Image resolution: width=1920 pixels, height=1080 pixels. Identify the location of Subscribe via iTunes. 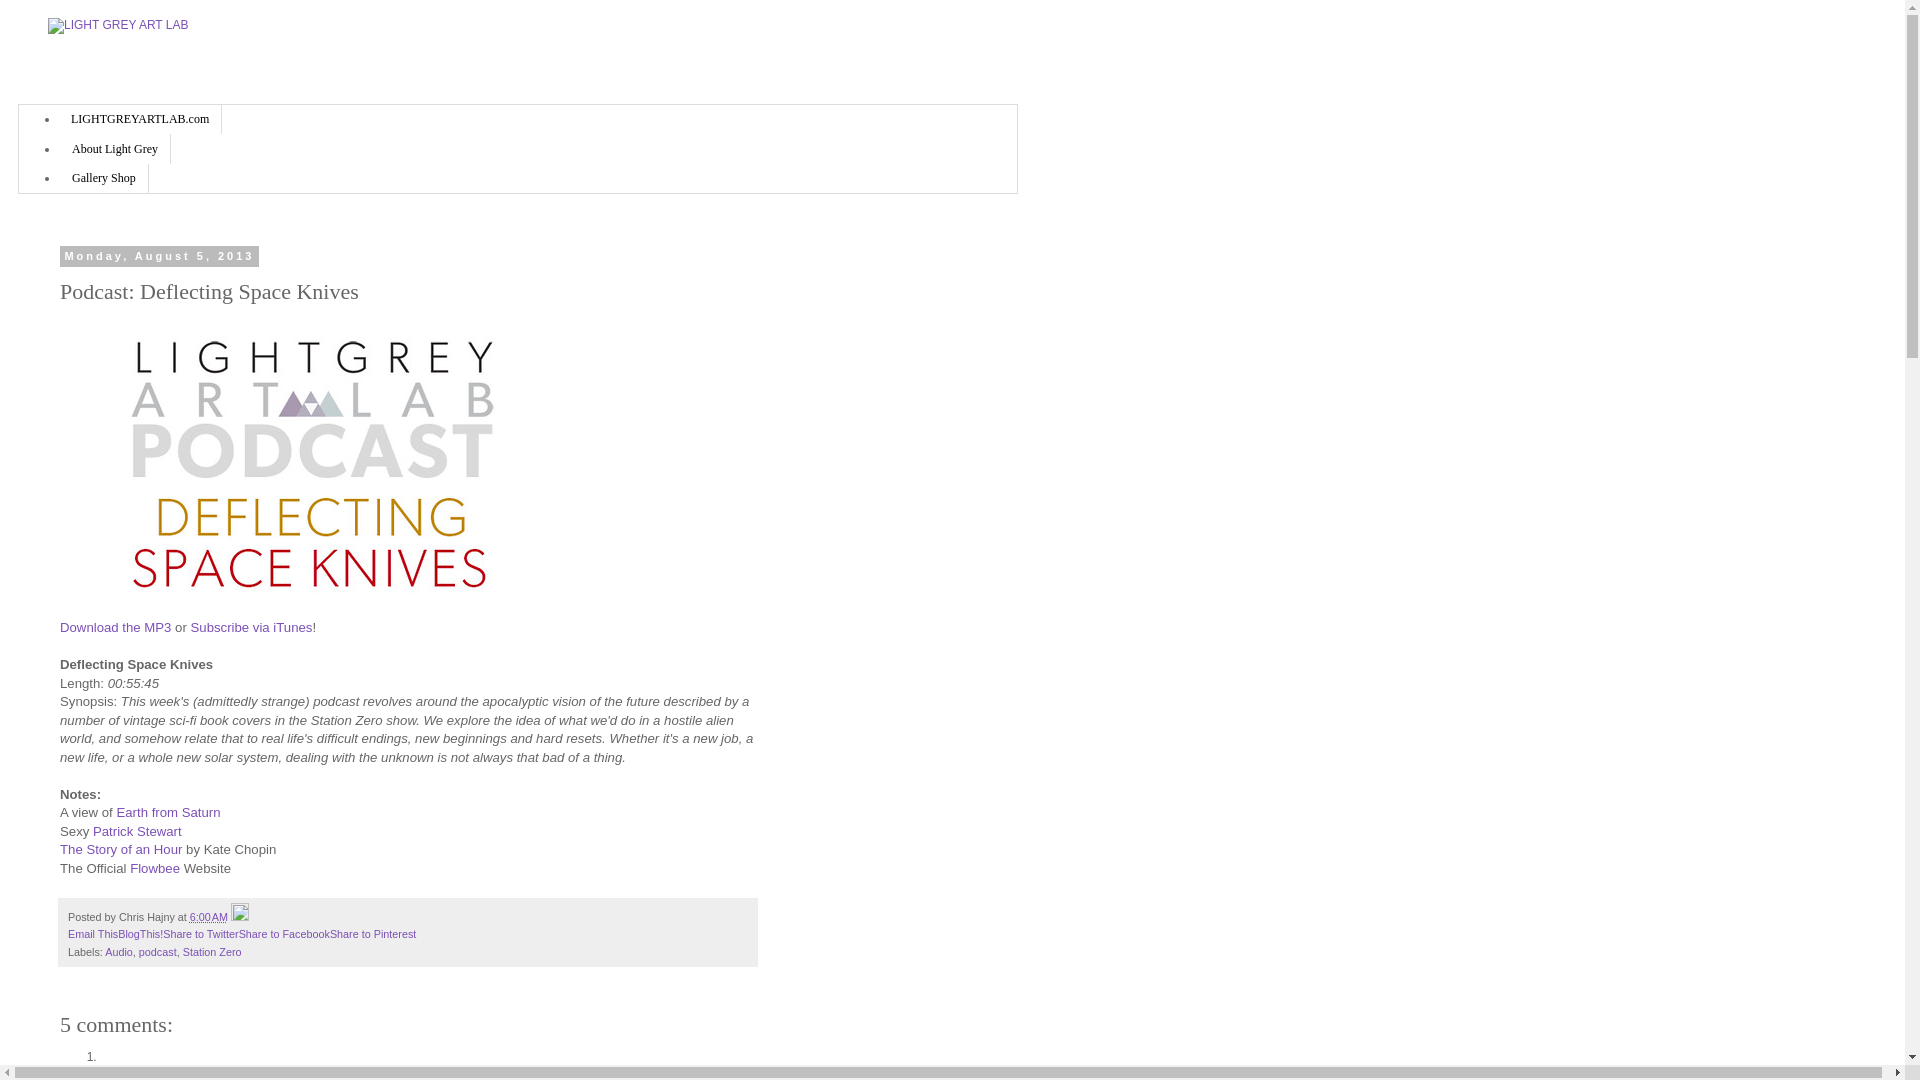
(250, 627).